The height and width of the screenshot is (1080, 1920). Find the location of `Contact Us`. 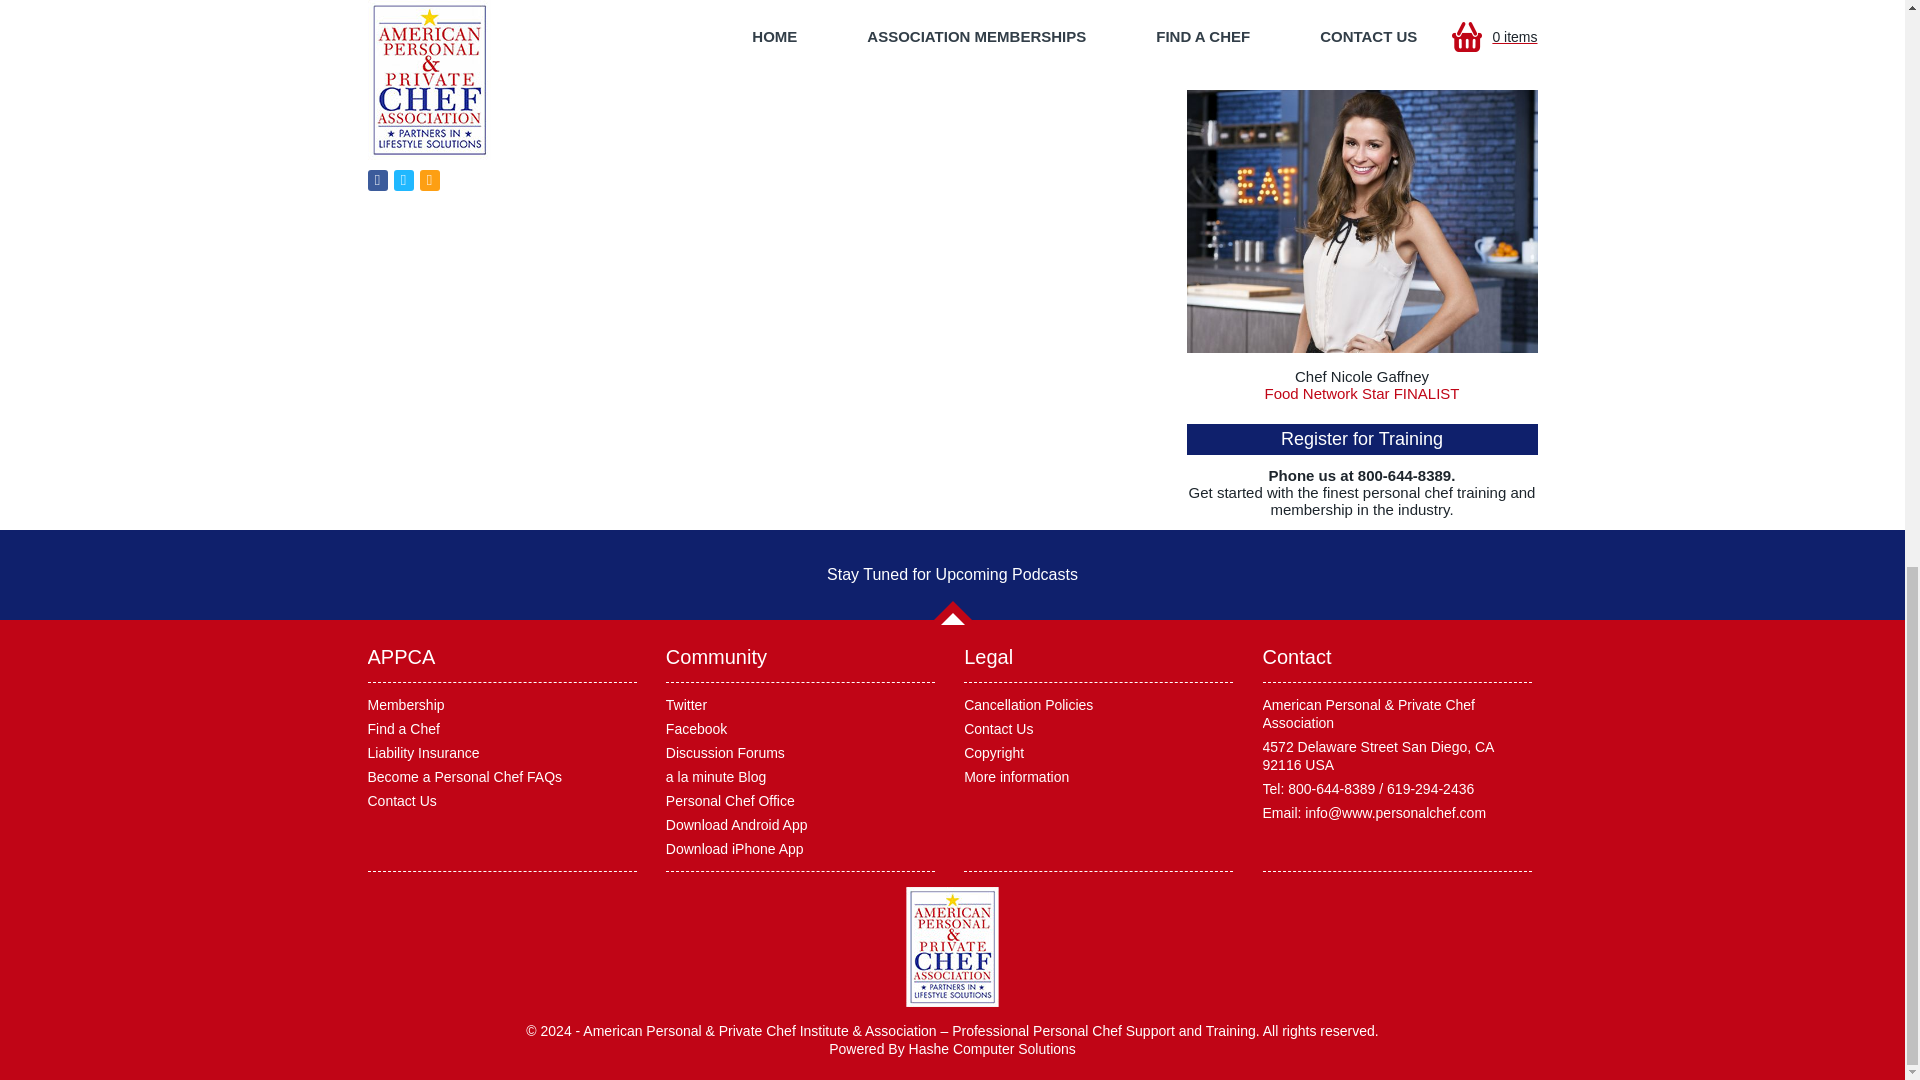

Contact Us is located at coordinates (402, 800).